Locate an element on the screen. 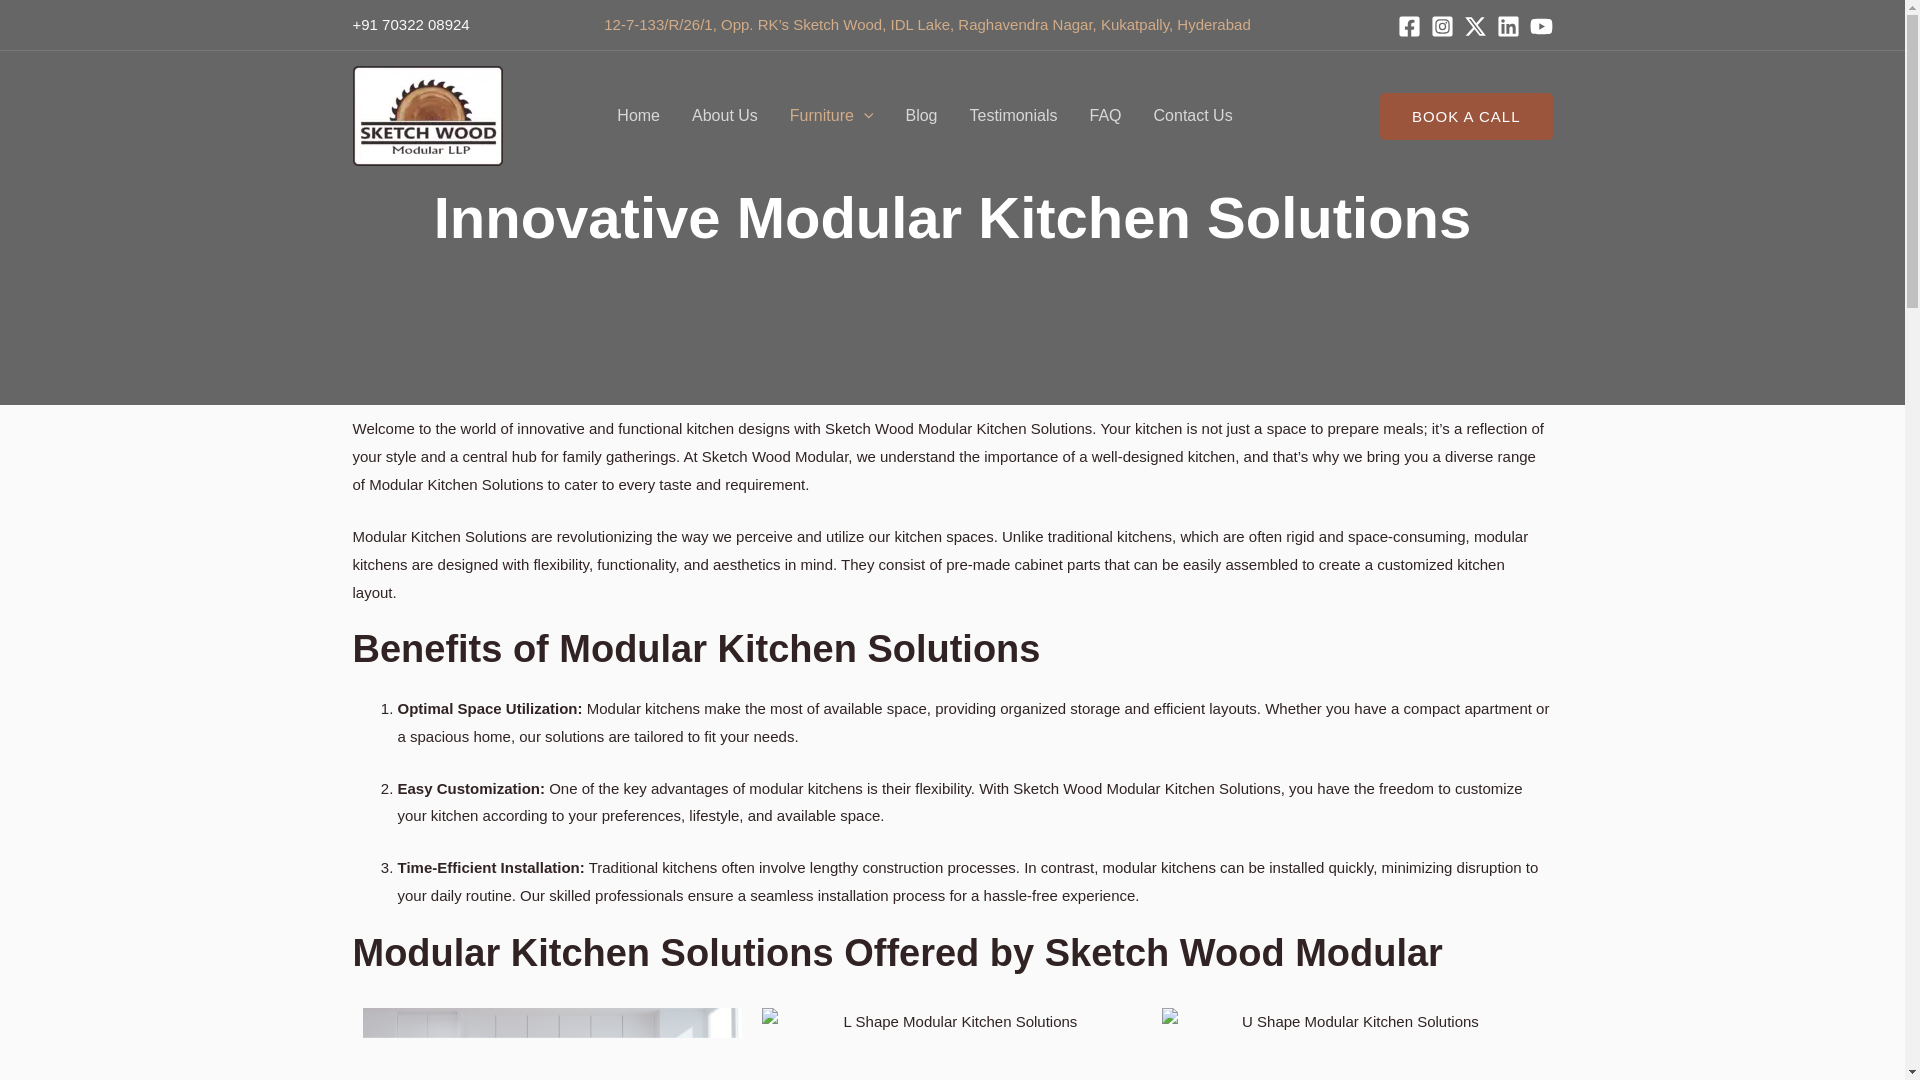 The image size is (1920, 1080). BOOK A CALL is located at coordinates (1466, 115).